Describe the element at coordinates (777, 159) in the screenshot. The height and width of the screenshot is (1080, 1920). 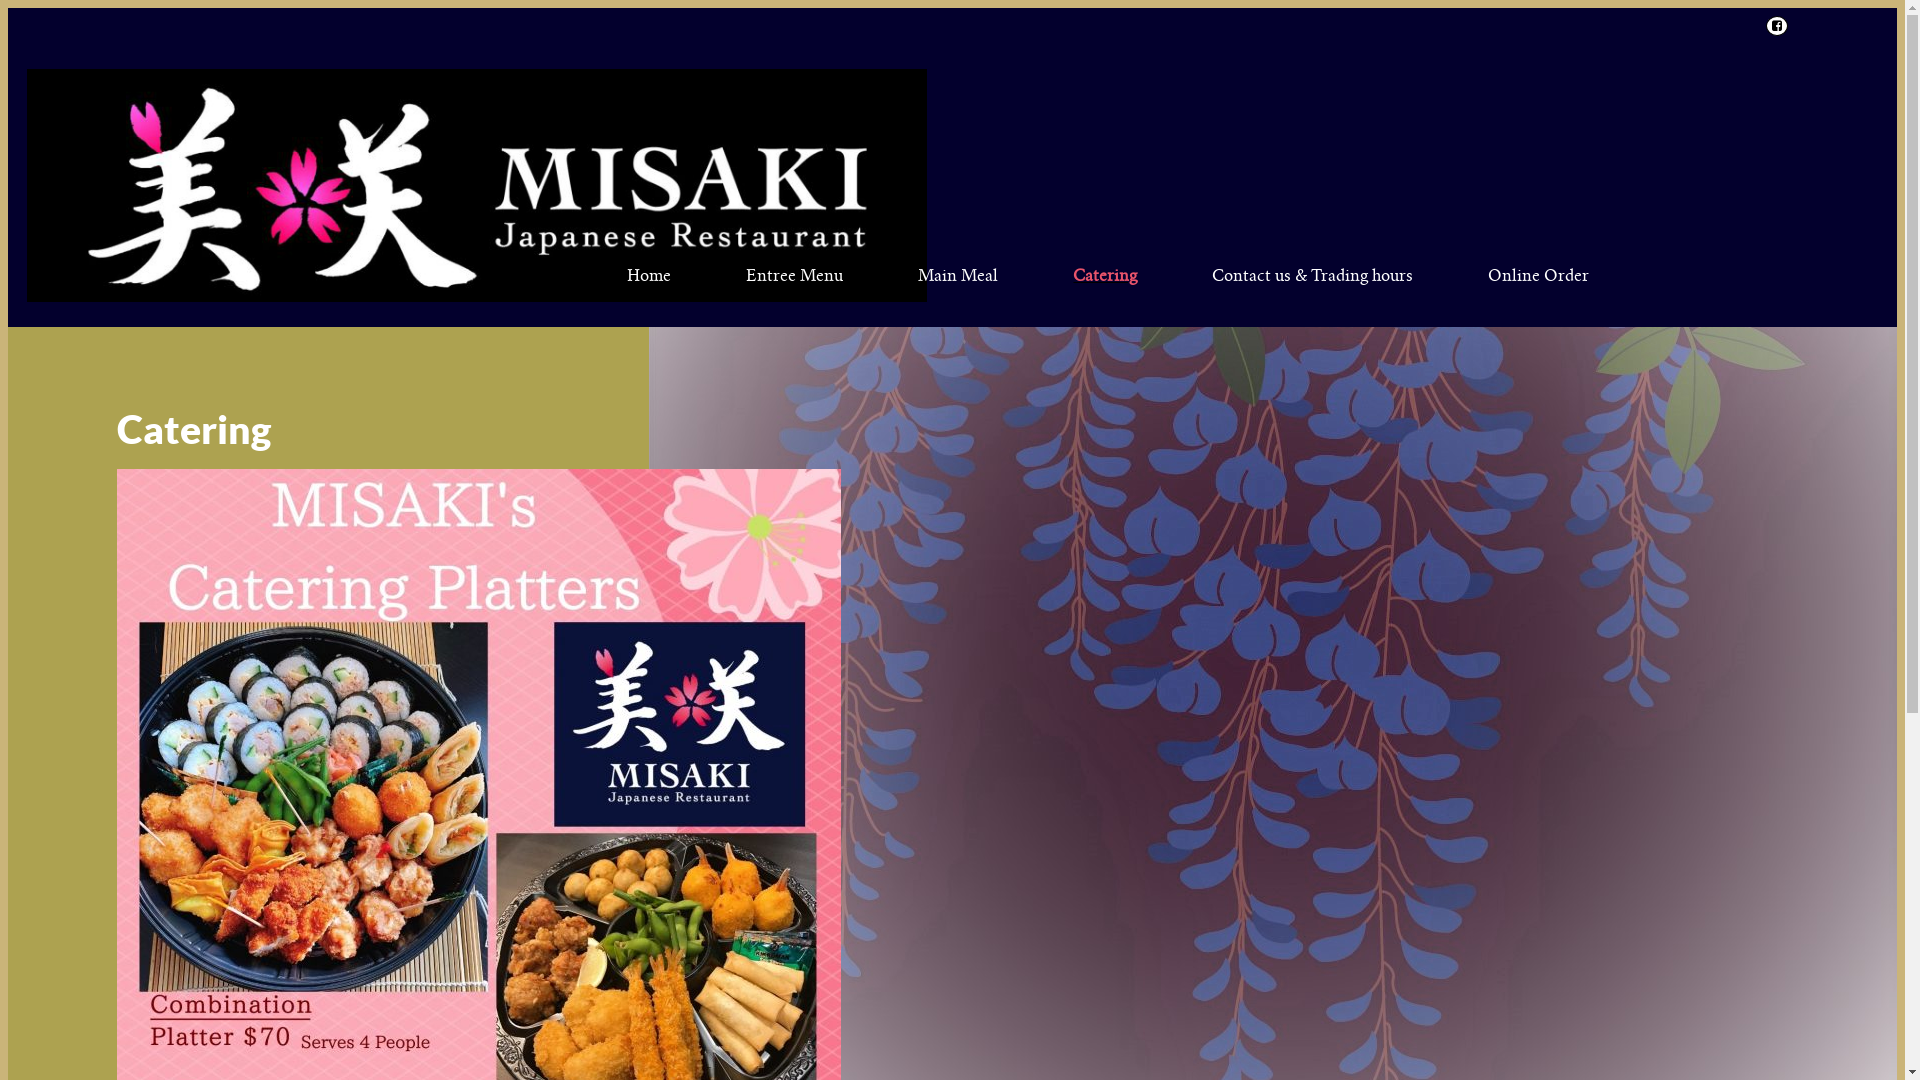
I see `Entree Menu` at that location.